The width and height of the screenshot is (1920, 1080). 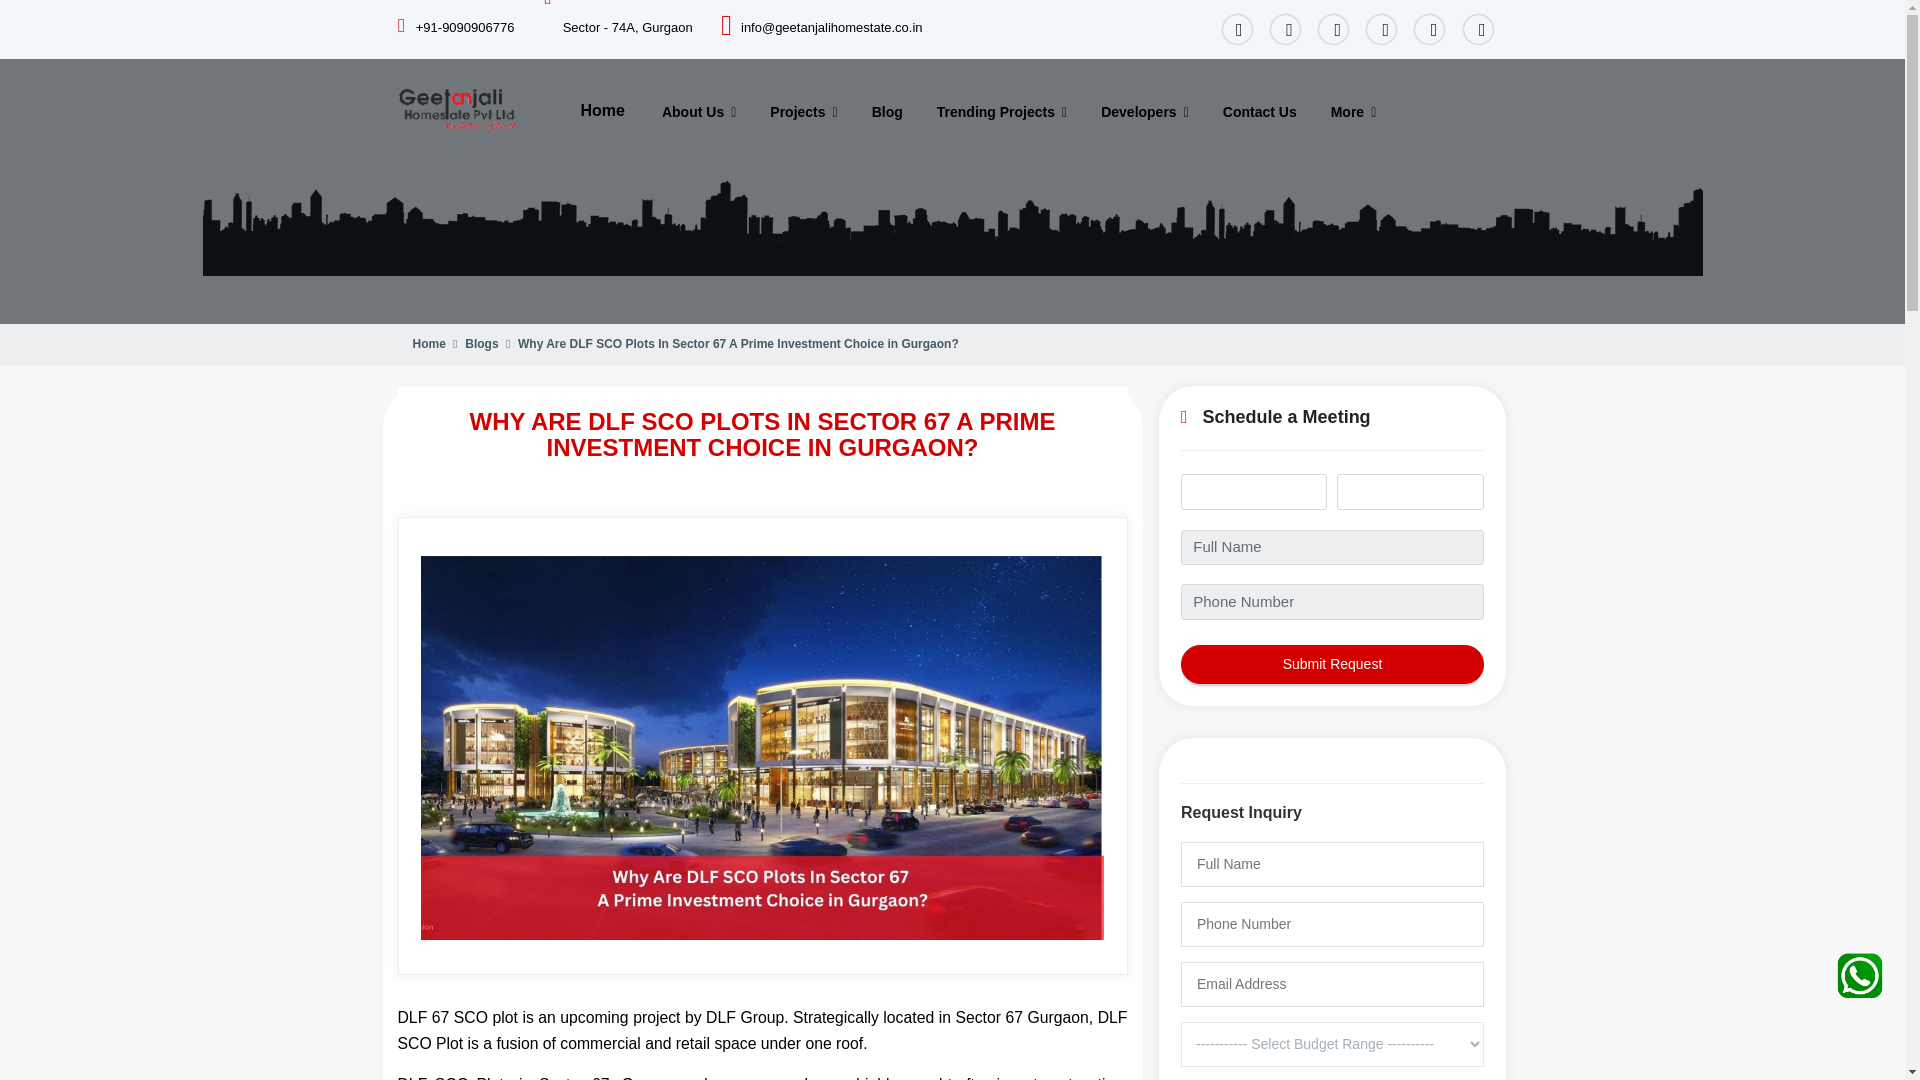 What do you see at coordinates (602, 110) in the screenshot?
I see `Home` at bounding box center [602, 110].